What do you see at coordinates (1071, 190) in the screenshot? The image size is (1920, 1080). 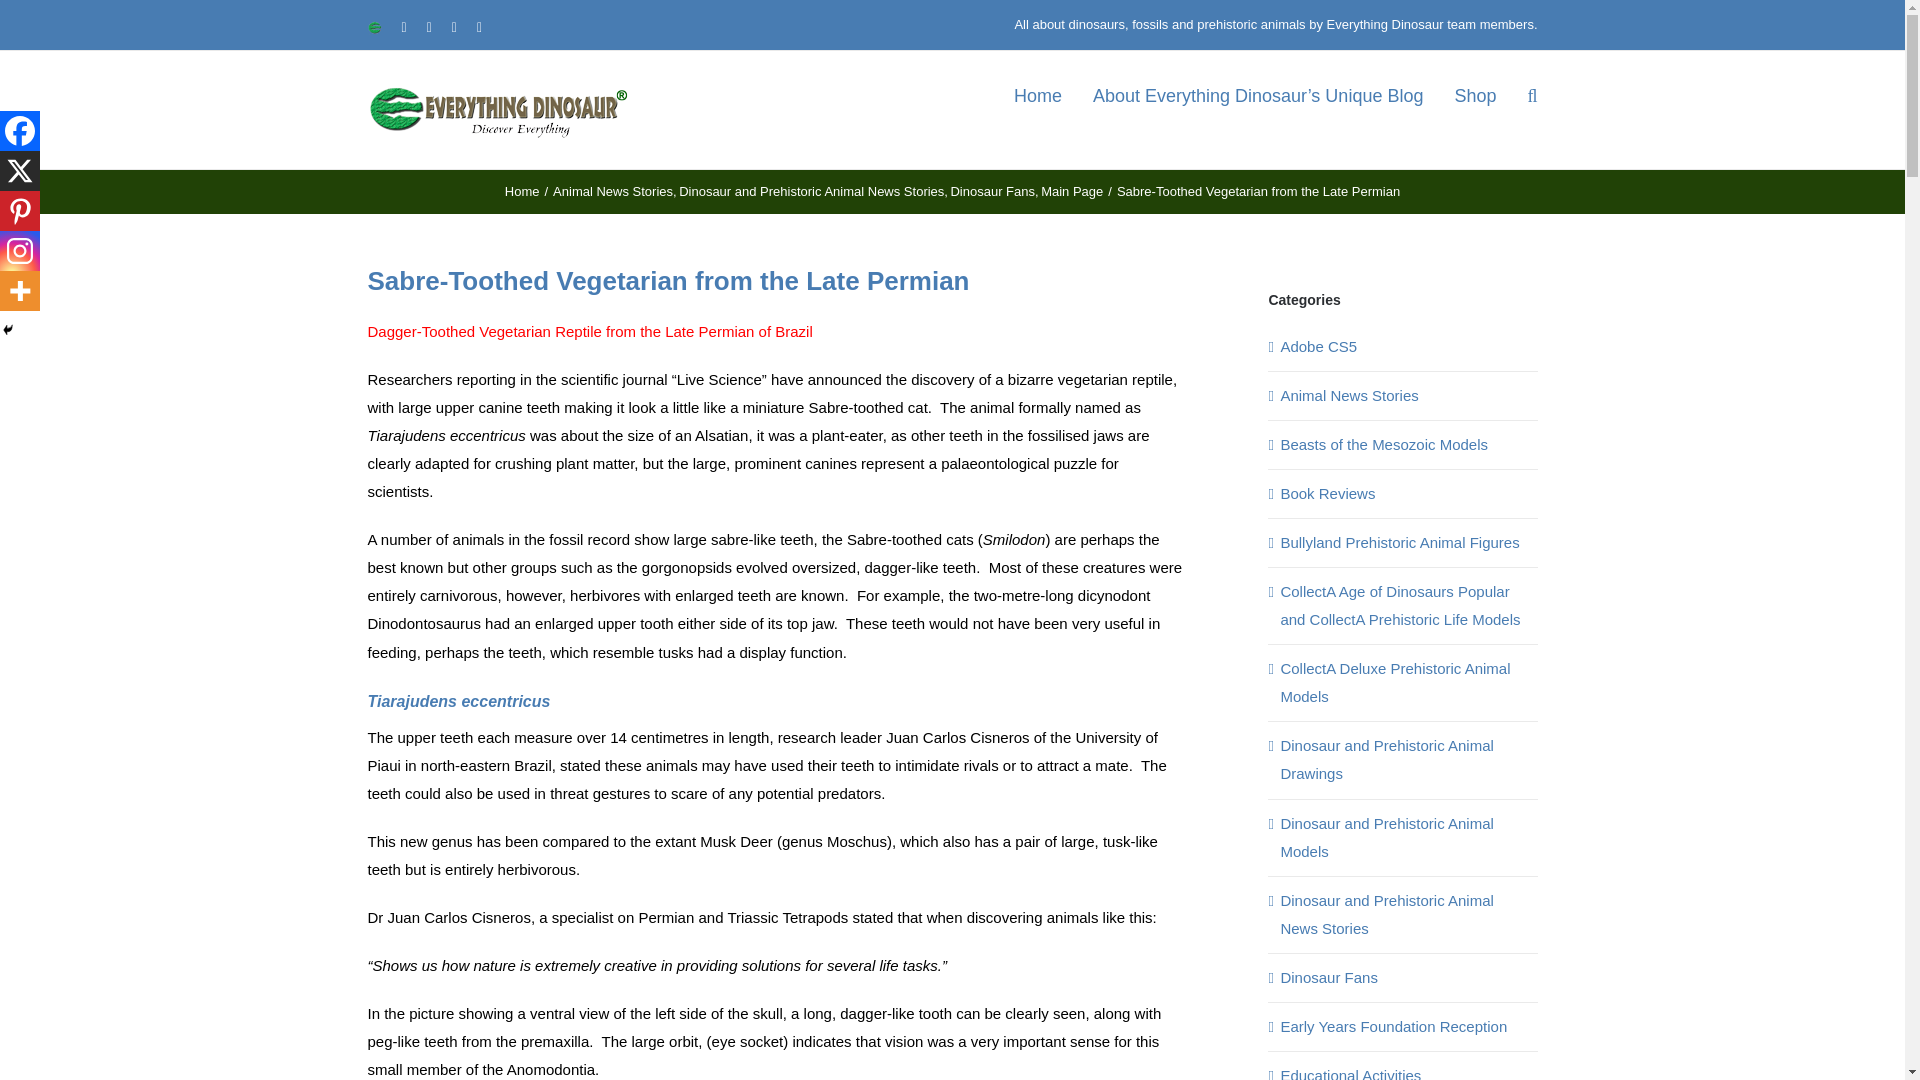 I see `Main Page` at bounding box center [1071, 190].